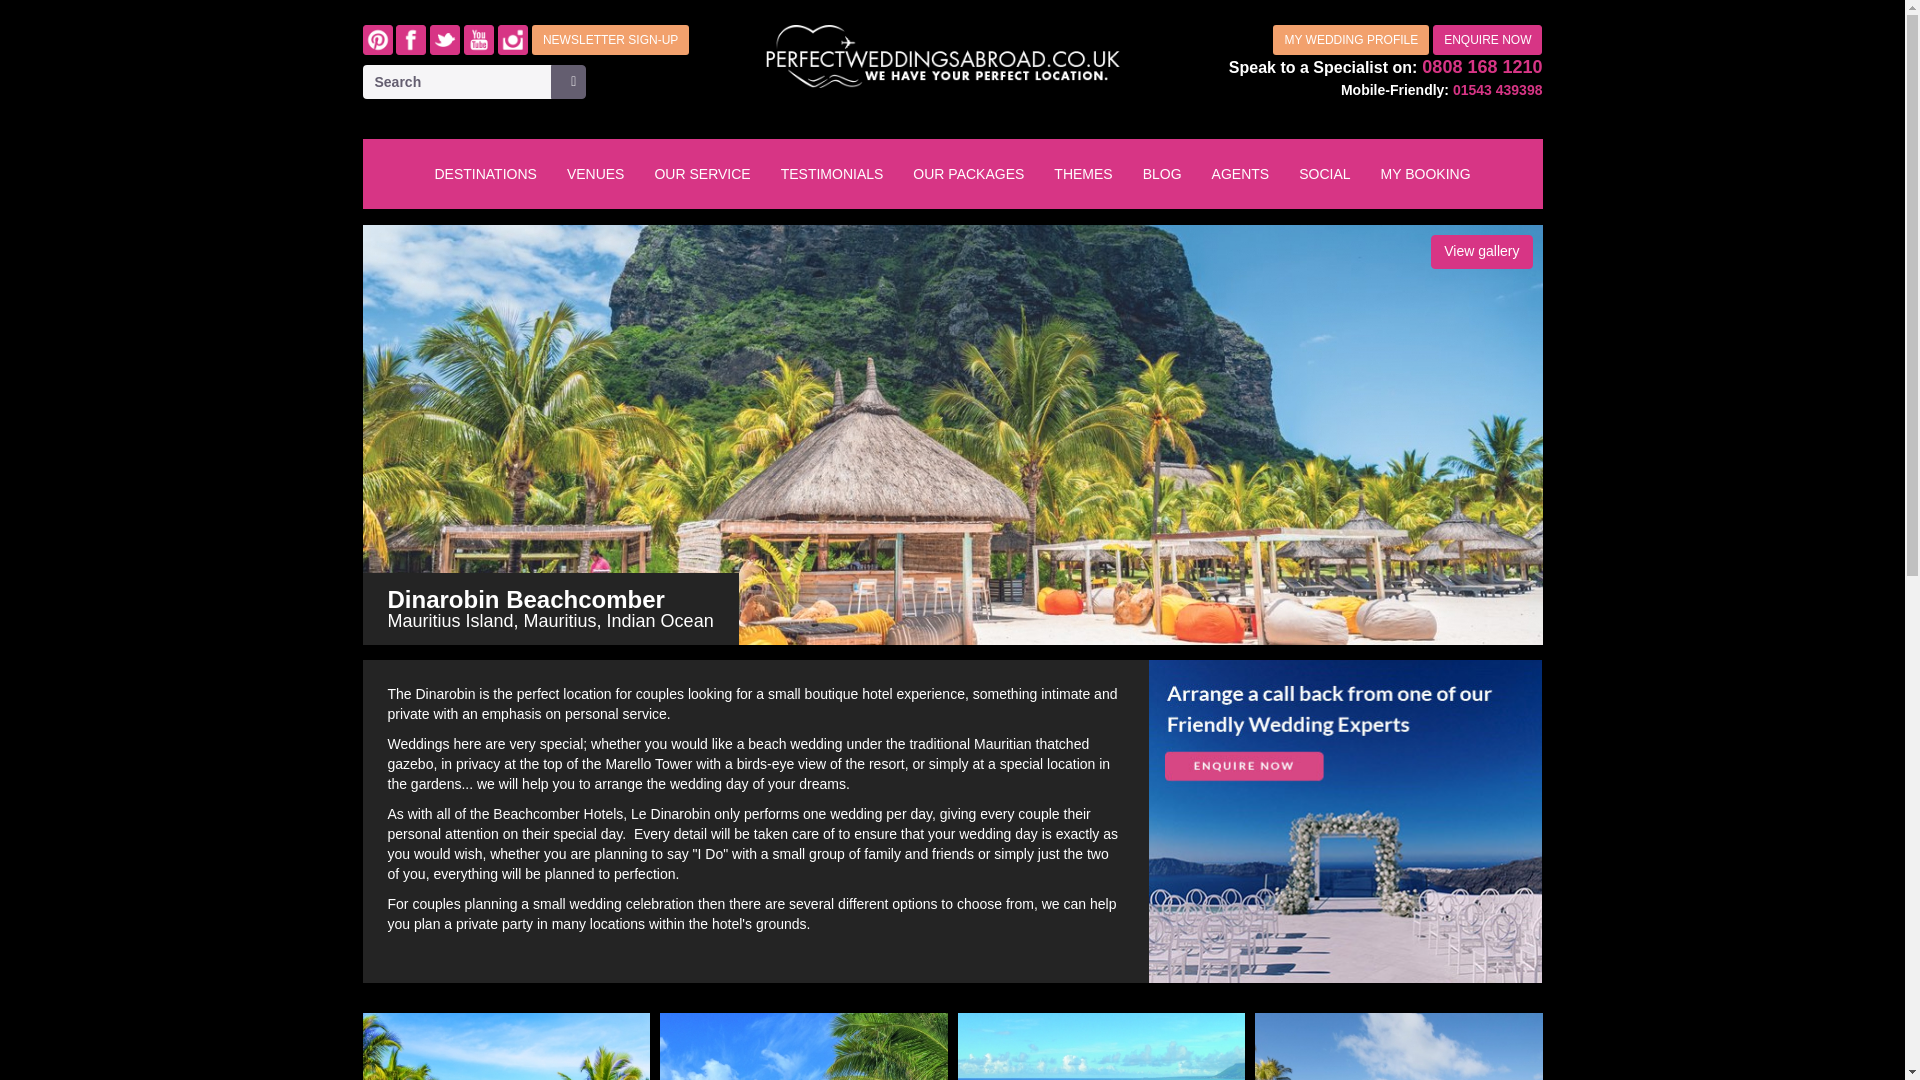 Image resolution: width=1920 pixels, height=1080 pixels. I want to click on Pinterest, so click(376, 40).